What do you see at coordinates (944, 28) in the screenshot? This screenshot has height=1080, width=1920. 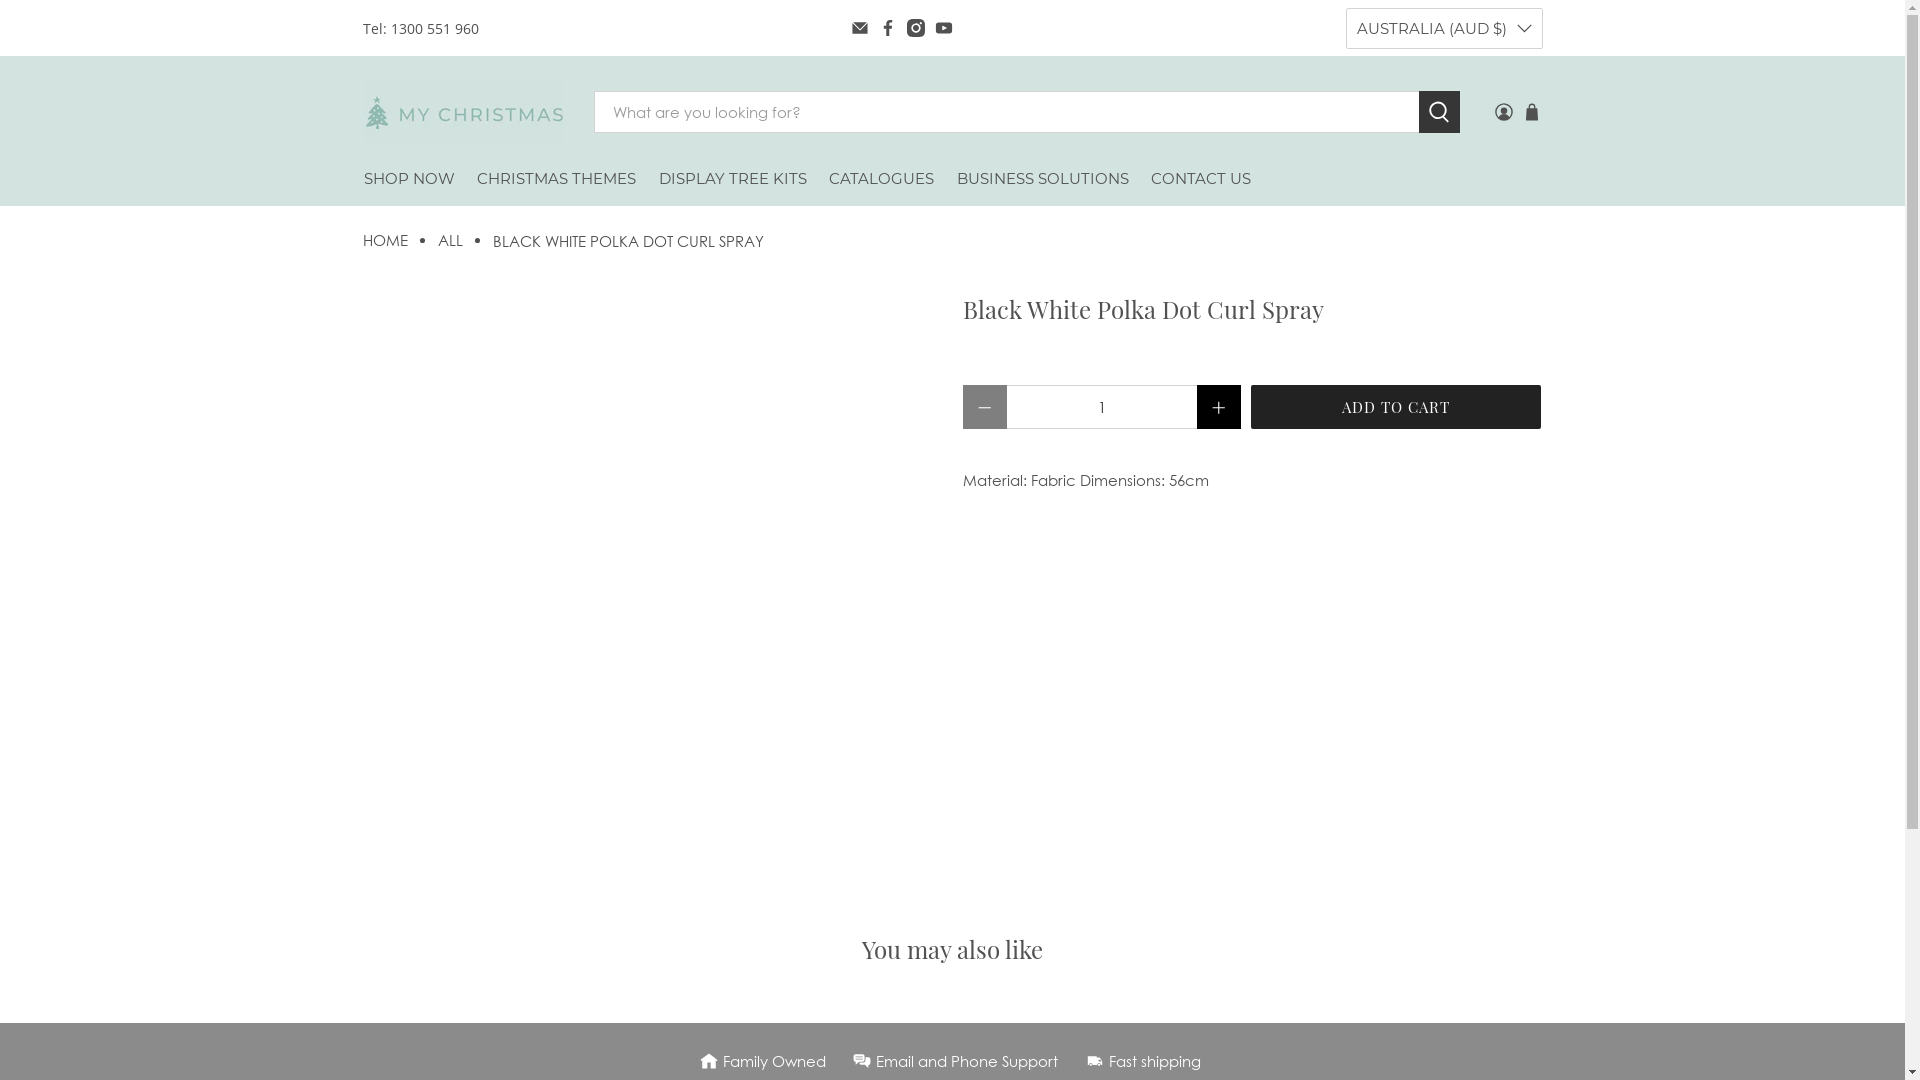 I see `My Christmas on YouTube` at bounding box center [944, 28].